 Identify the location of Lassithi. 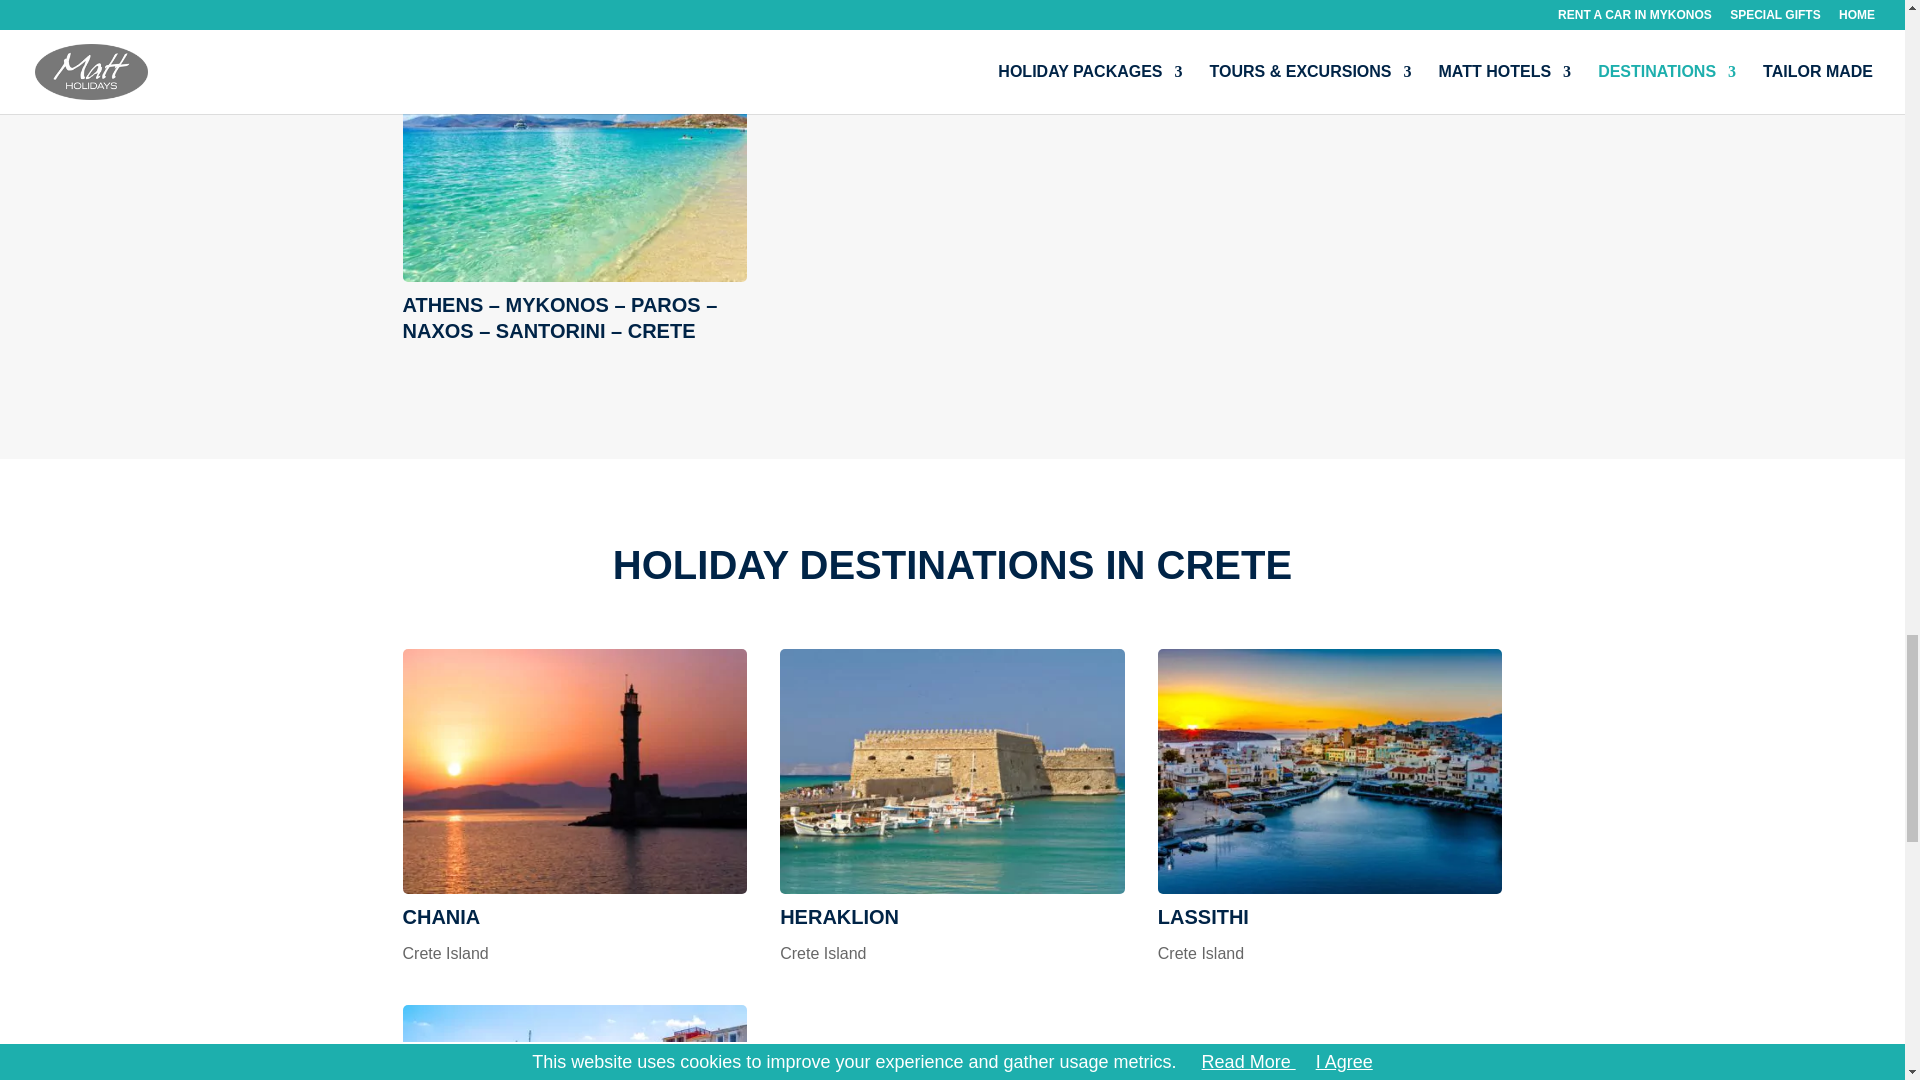
(1330, 772).